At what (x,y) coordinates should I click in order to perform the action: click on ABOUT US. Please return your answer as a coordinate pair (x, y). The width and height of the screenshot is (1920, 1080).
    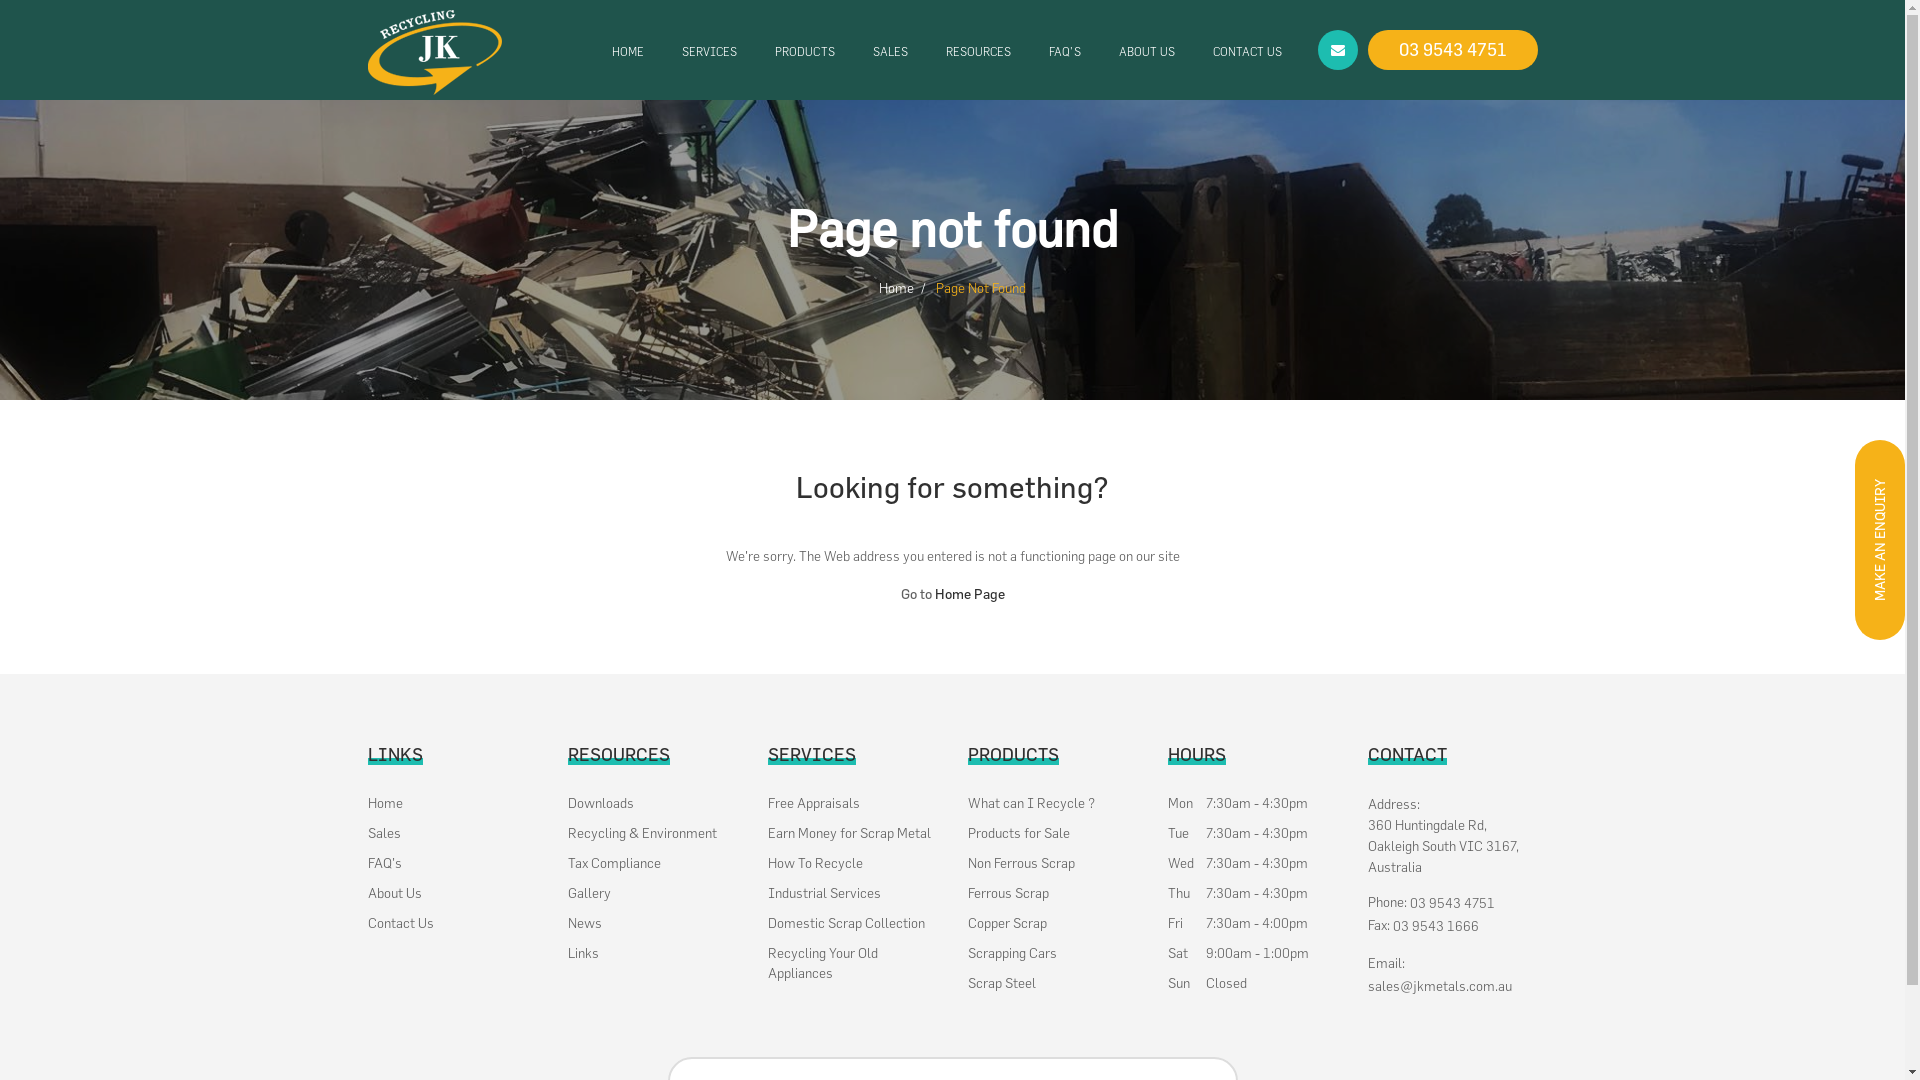
    Looking at the image, I should click on (1147, 52).